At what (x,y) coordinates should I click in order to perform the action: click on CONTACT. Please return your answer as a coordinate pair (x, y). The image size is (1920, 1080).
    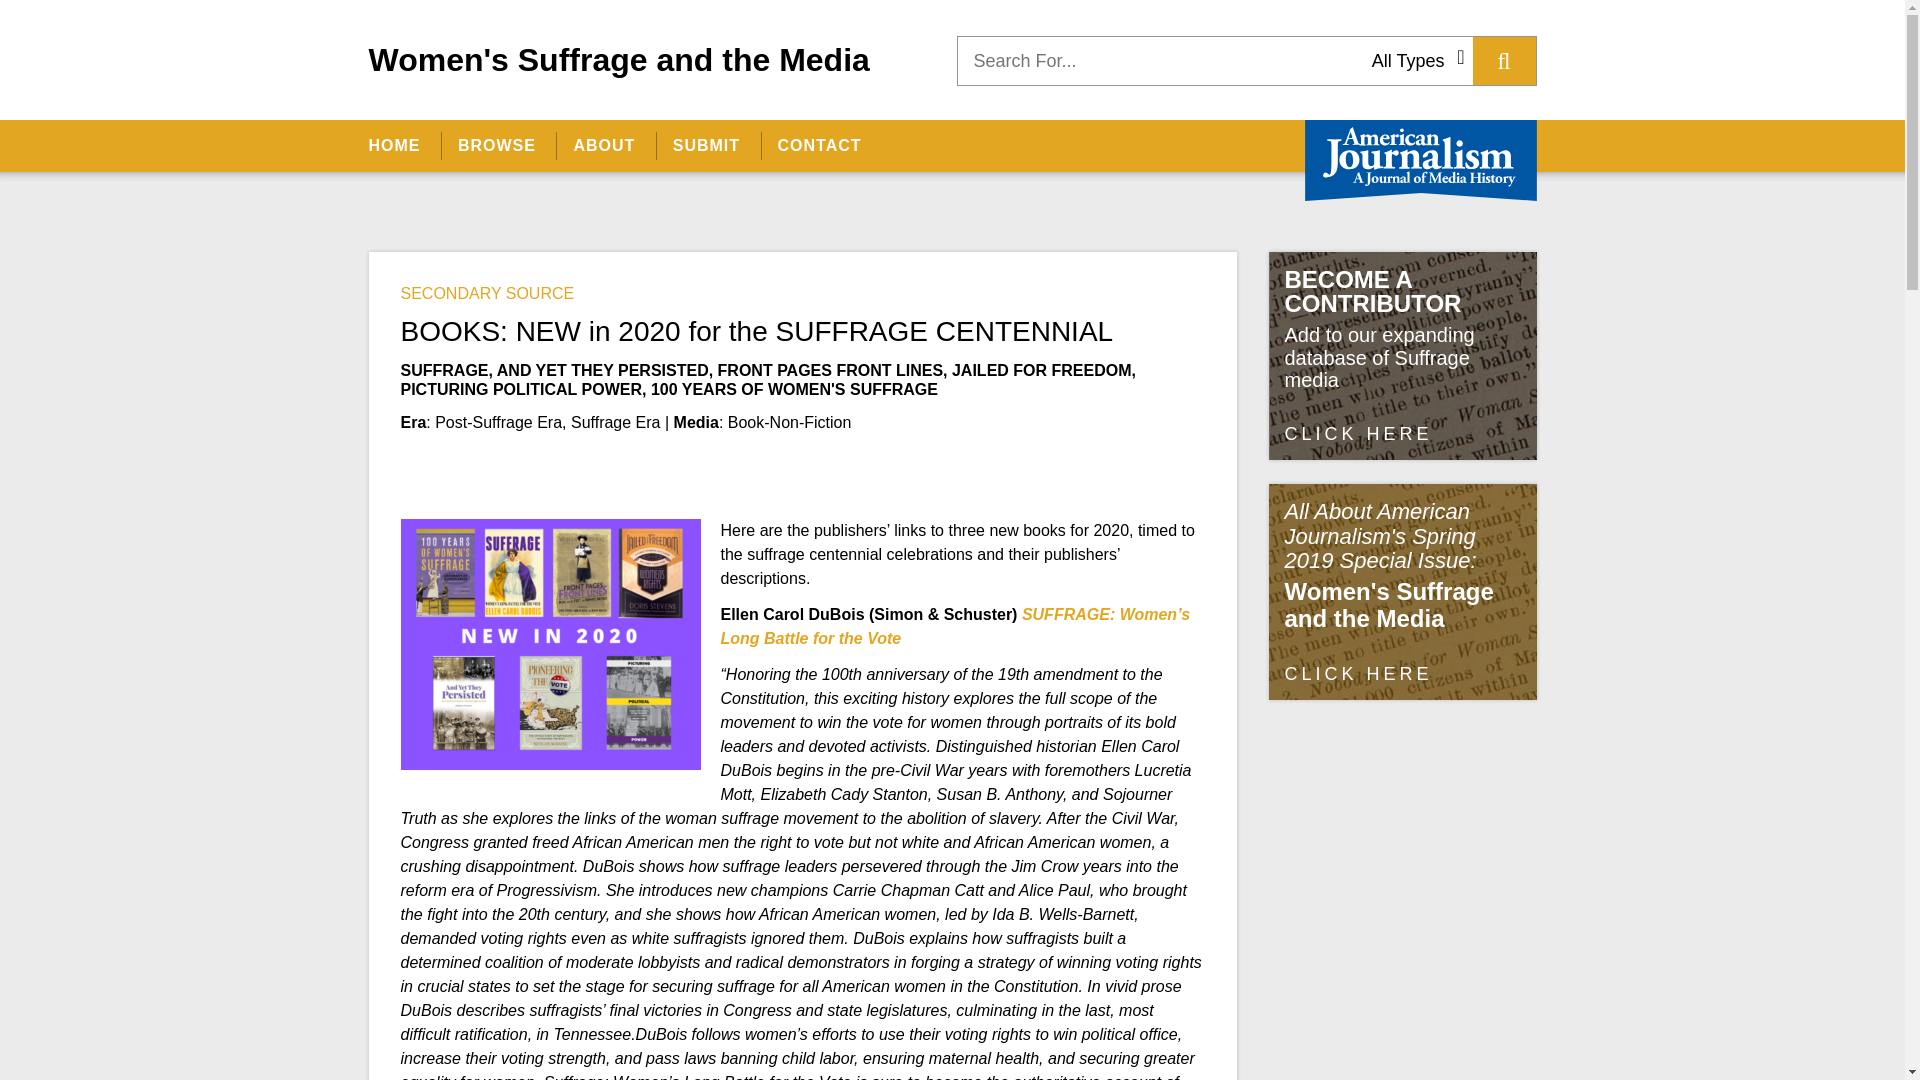
    Looking at the image, I should click on (818, 145).